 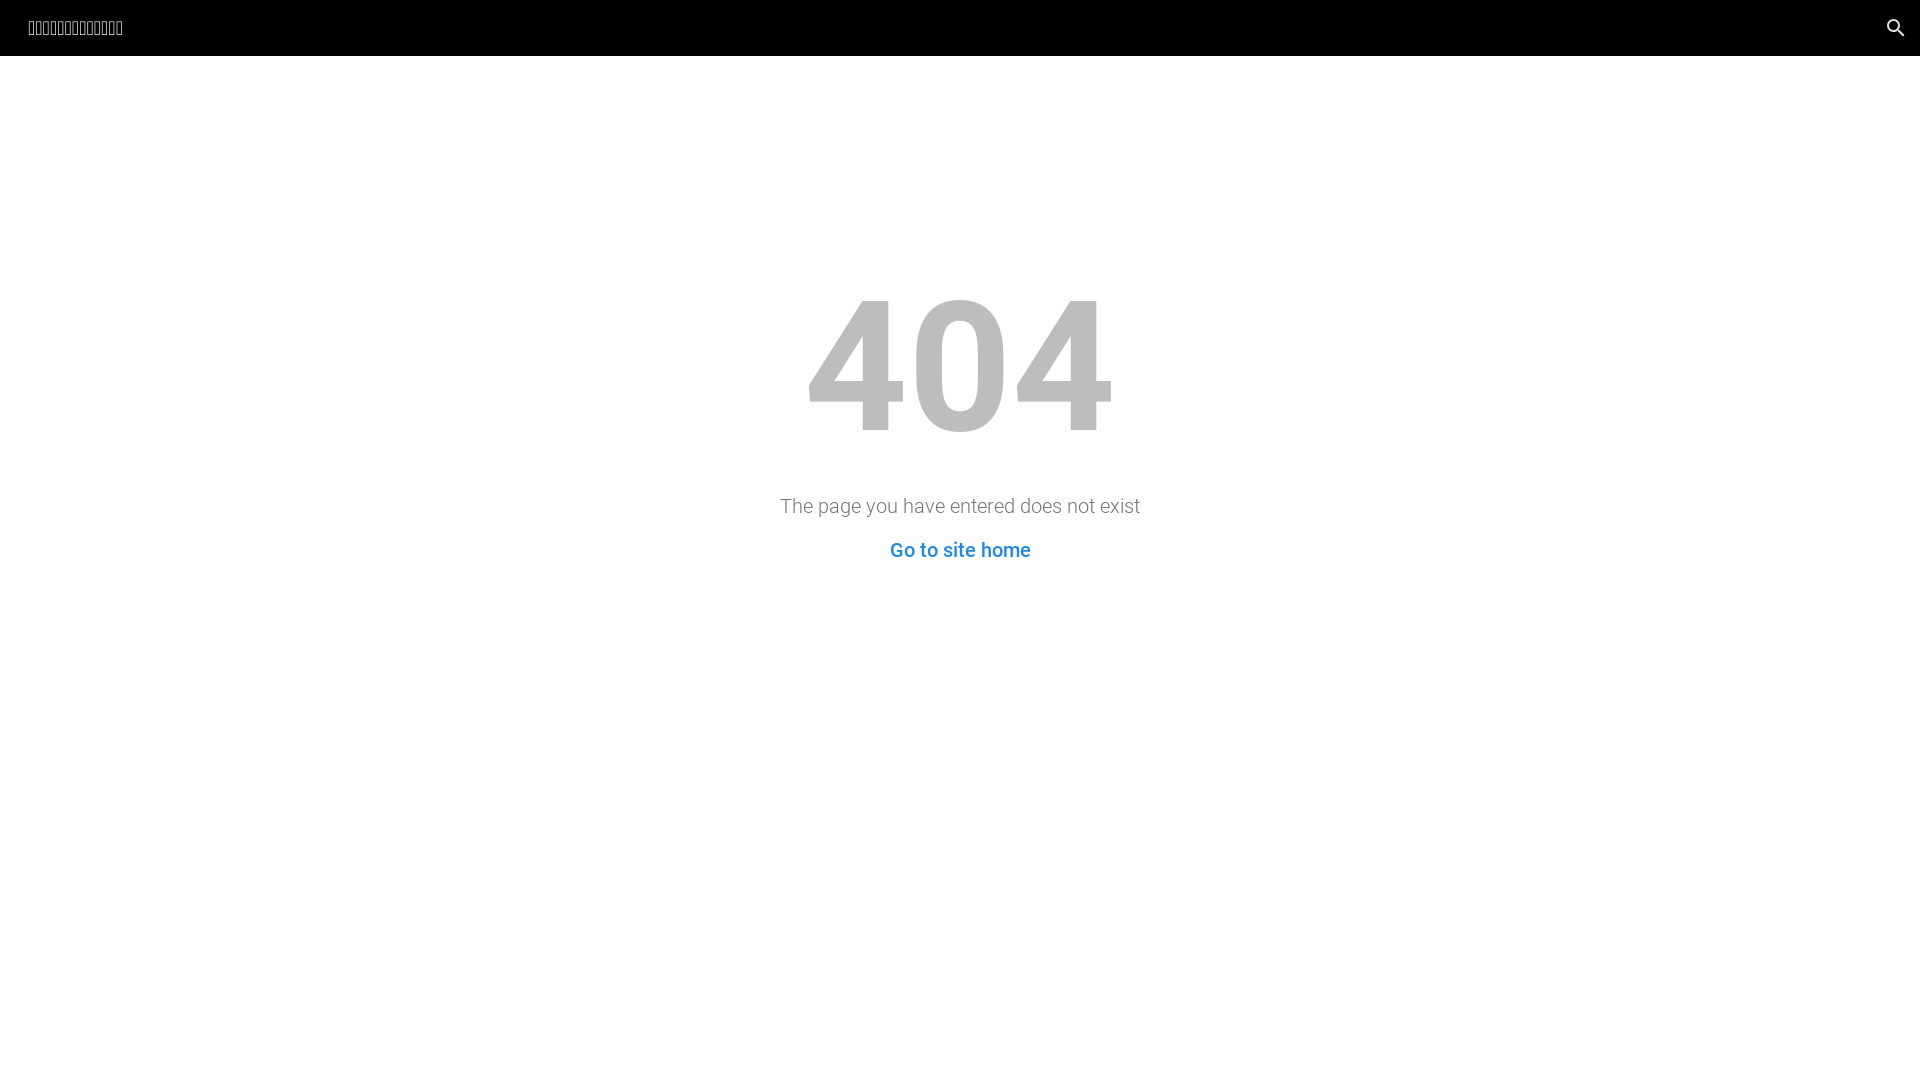 I want to click on Go to site home, so click(x=960, y=550).